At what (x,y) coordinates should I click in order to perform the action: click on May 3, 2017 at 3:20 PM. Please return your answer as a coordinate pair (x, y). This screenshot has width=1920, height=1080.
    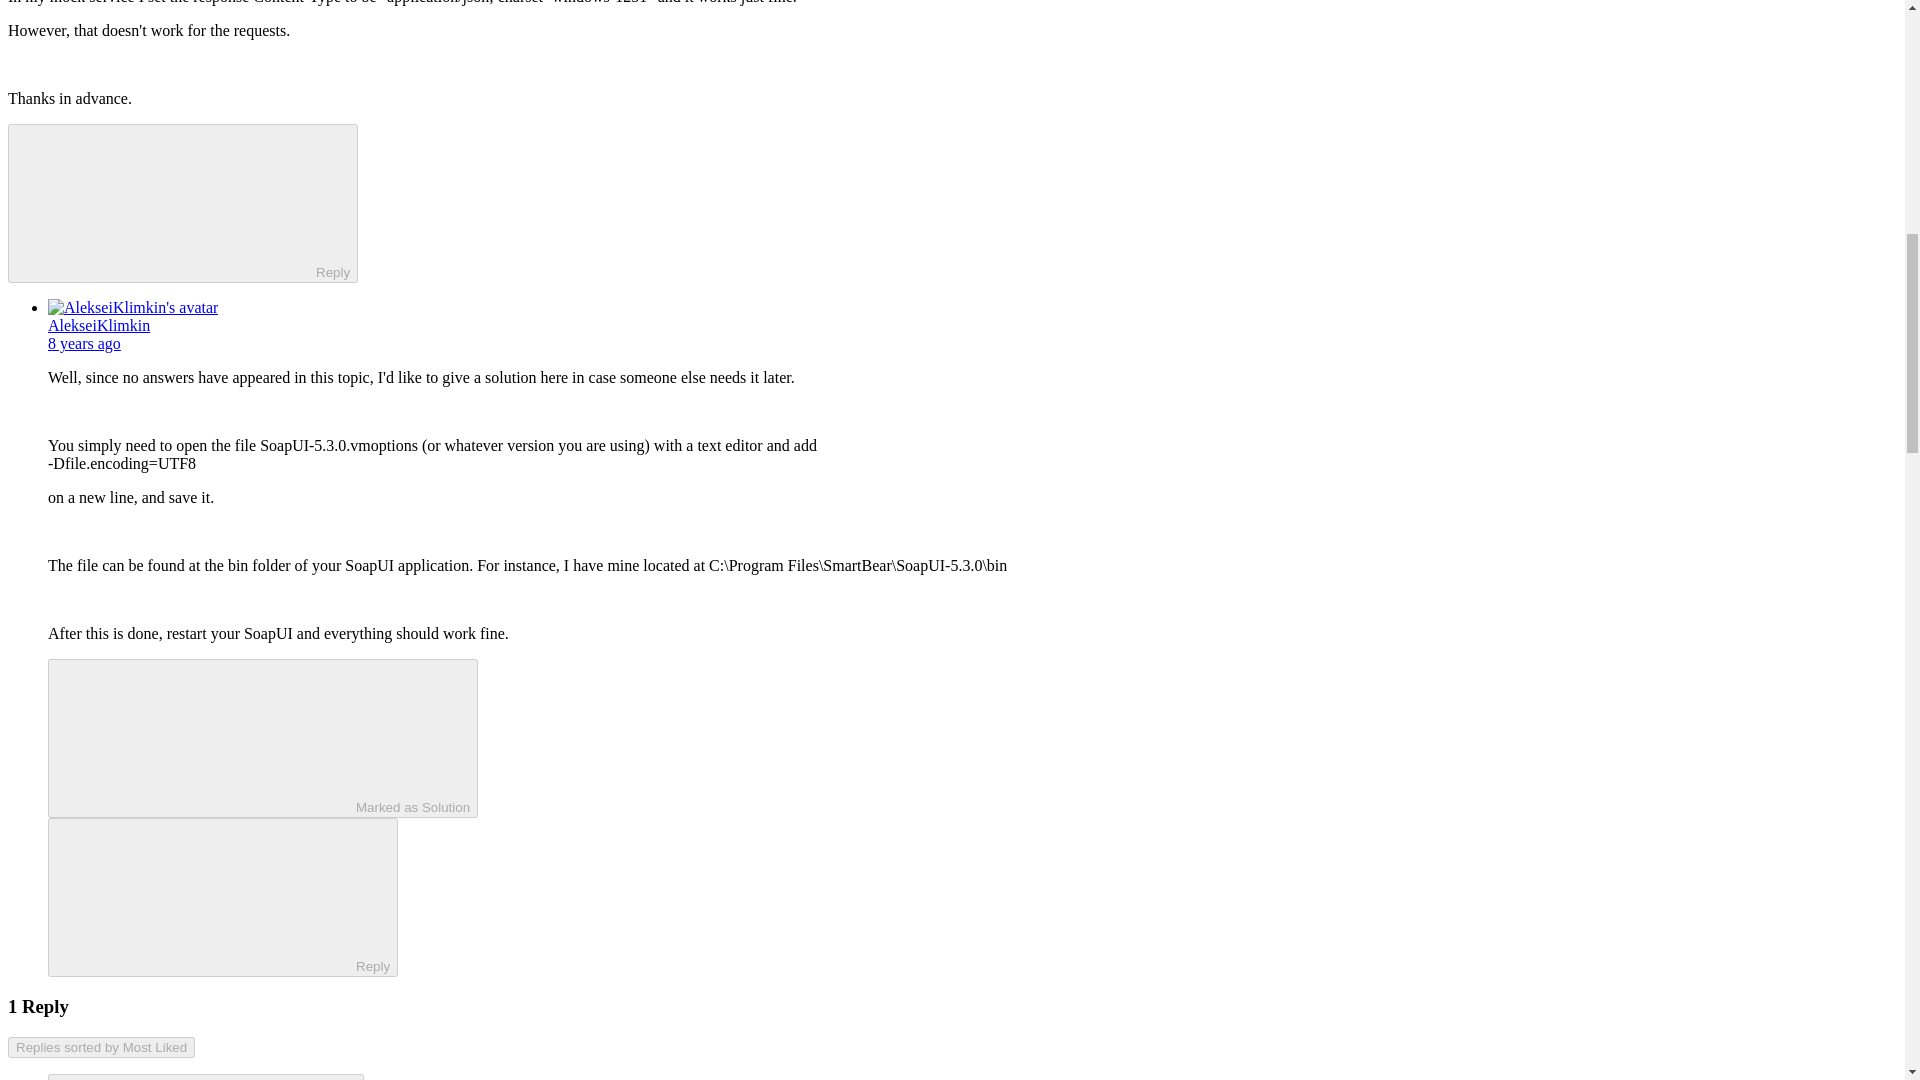
    Looking at the image, I should click on (84, 343).